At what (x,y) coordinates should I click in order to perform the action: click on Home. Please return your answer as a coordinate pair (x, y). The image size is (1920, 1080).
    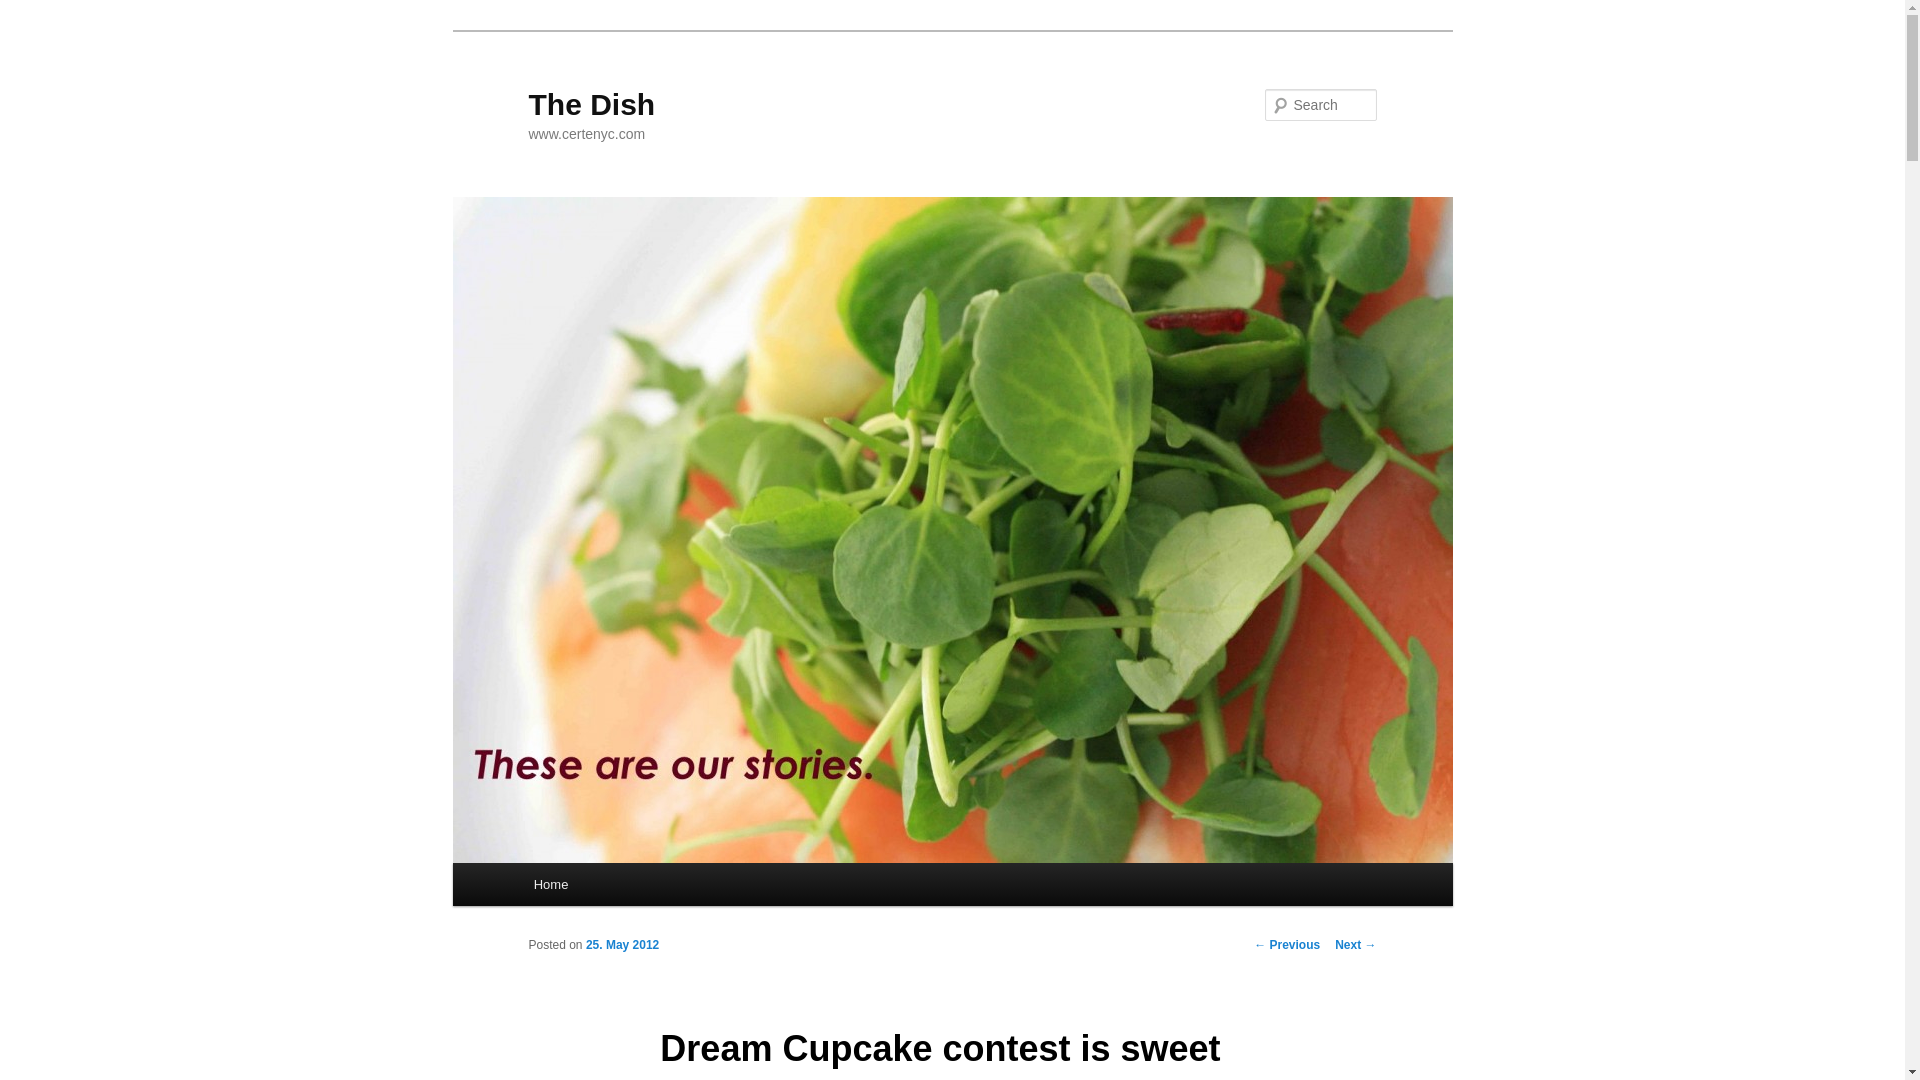
    Looking at the image, I should click on (550, 884).